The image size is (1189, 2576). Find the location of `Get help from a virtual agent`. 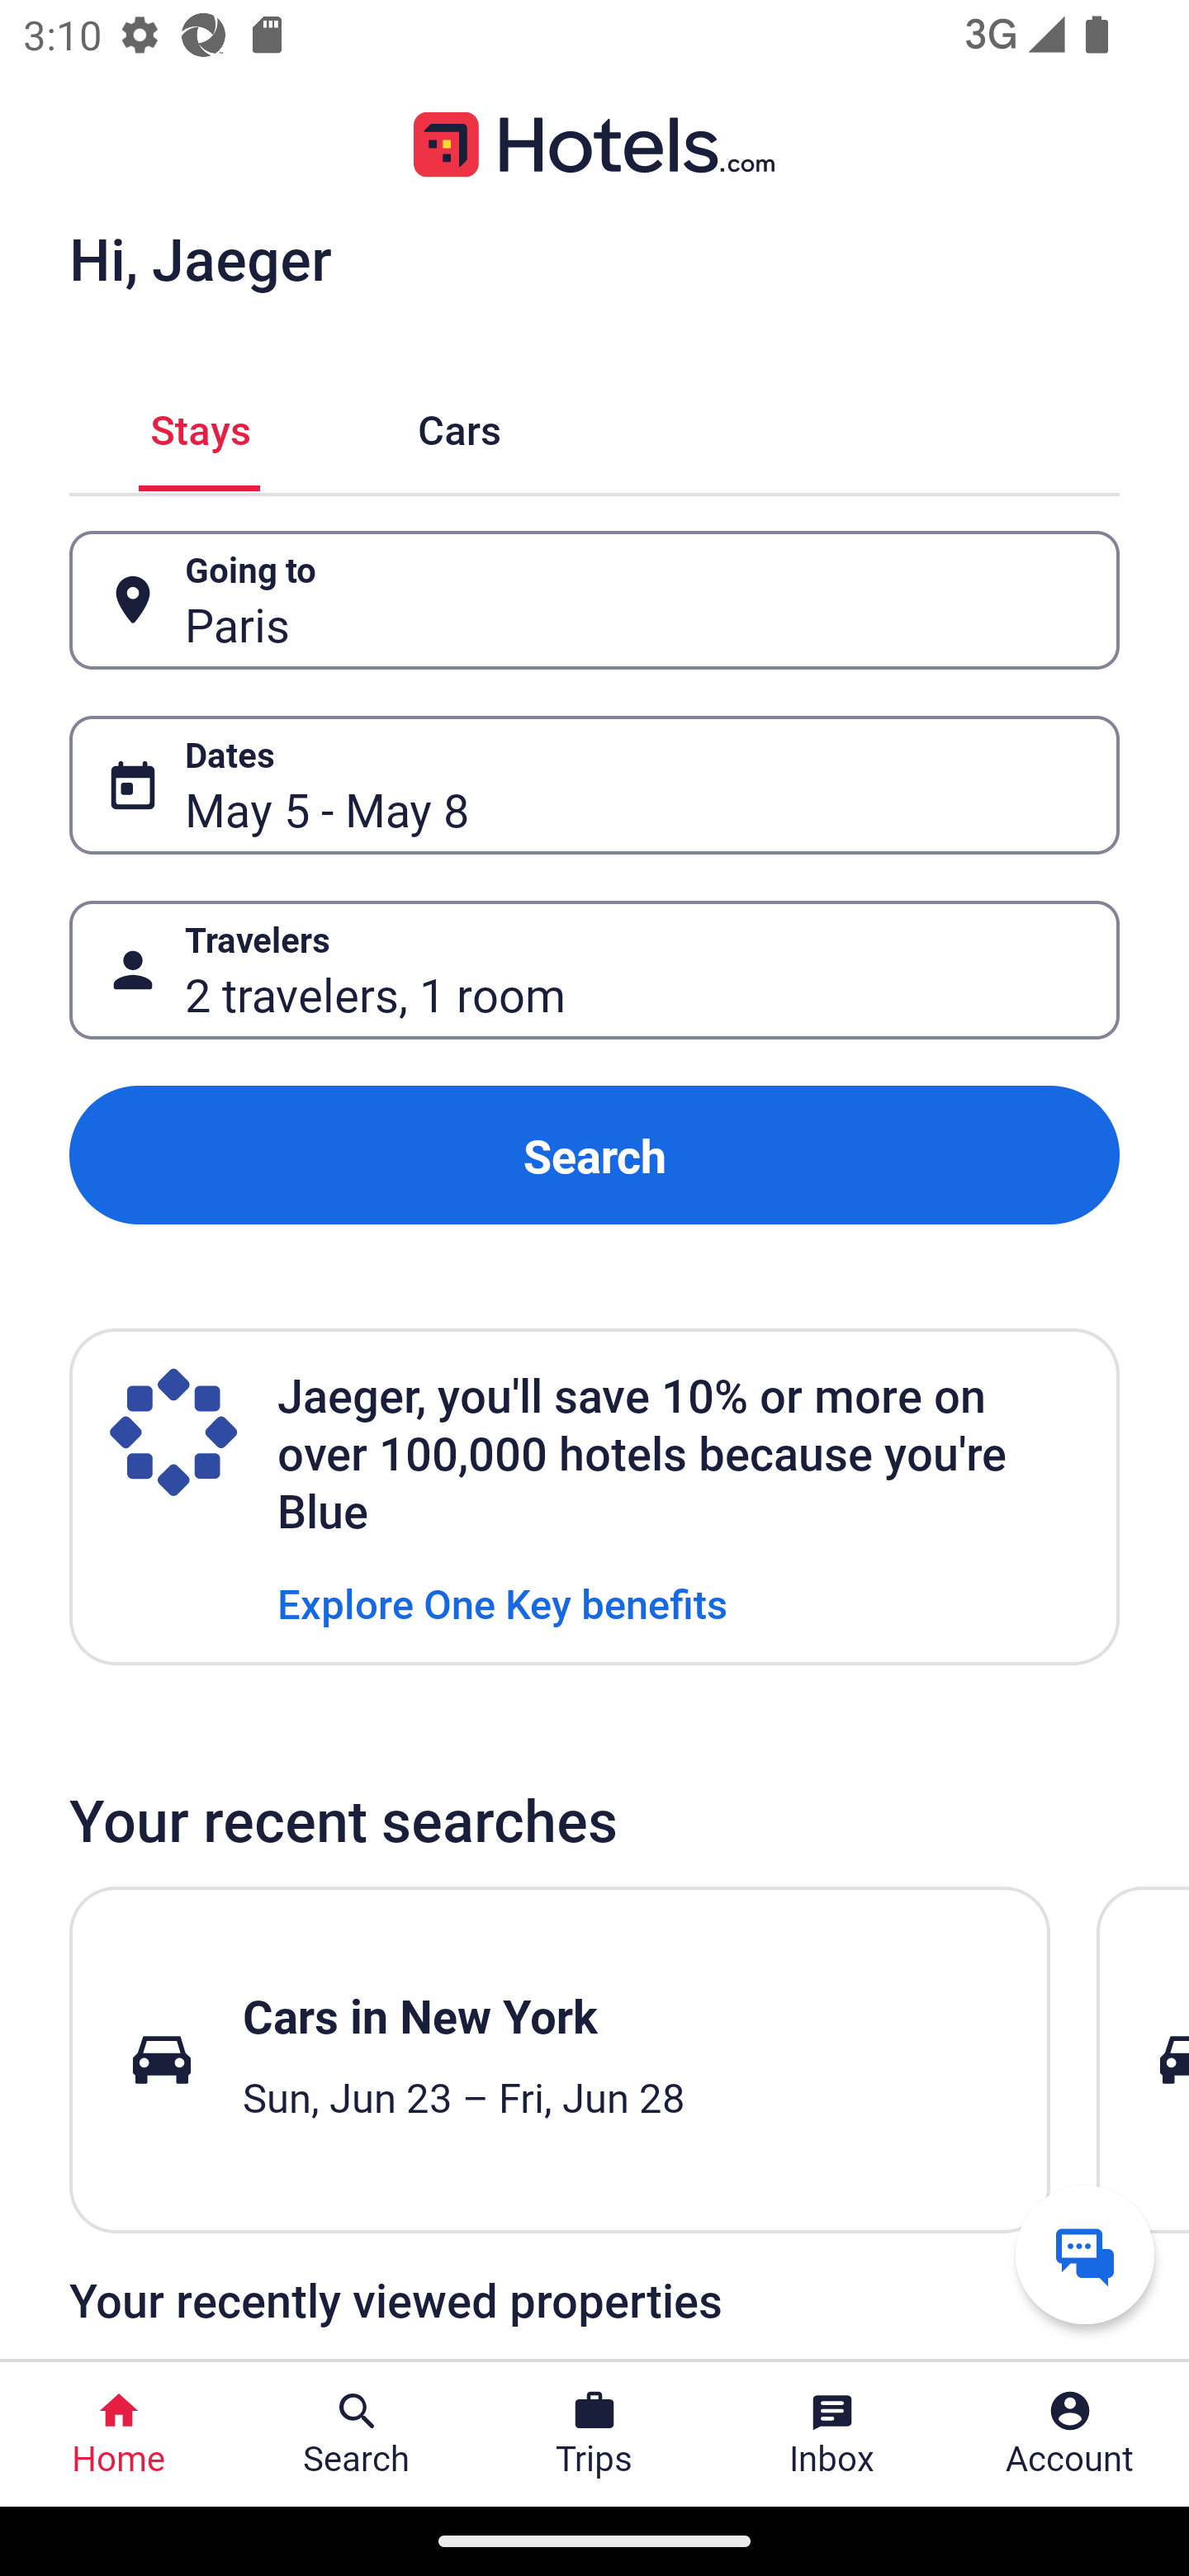

Get help from a virtual agent is located at coordinates (1085, 2254).